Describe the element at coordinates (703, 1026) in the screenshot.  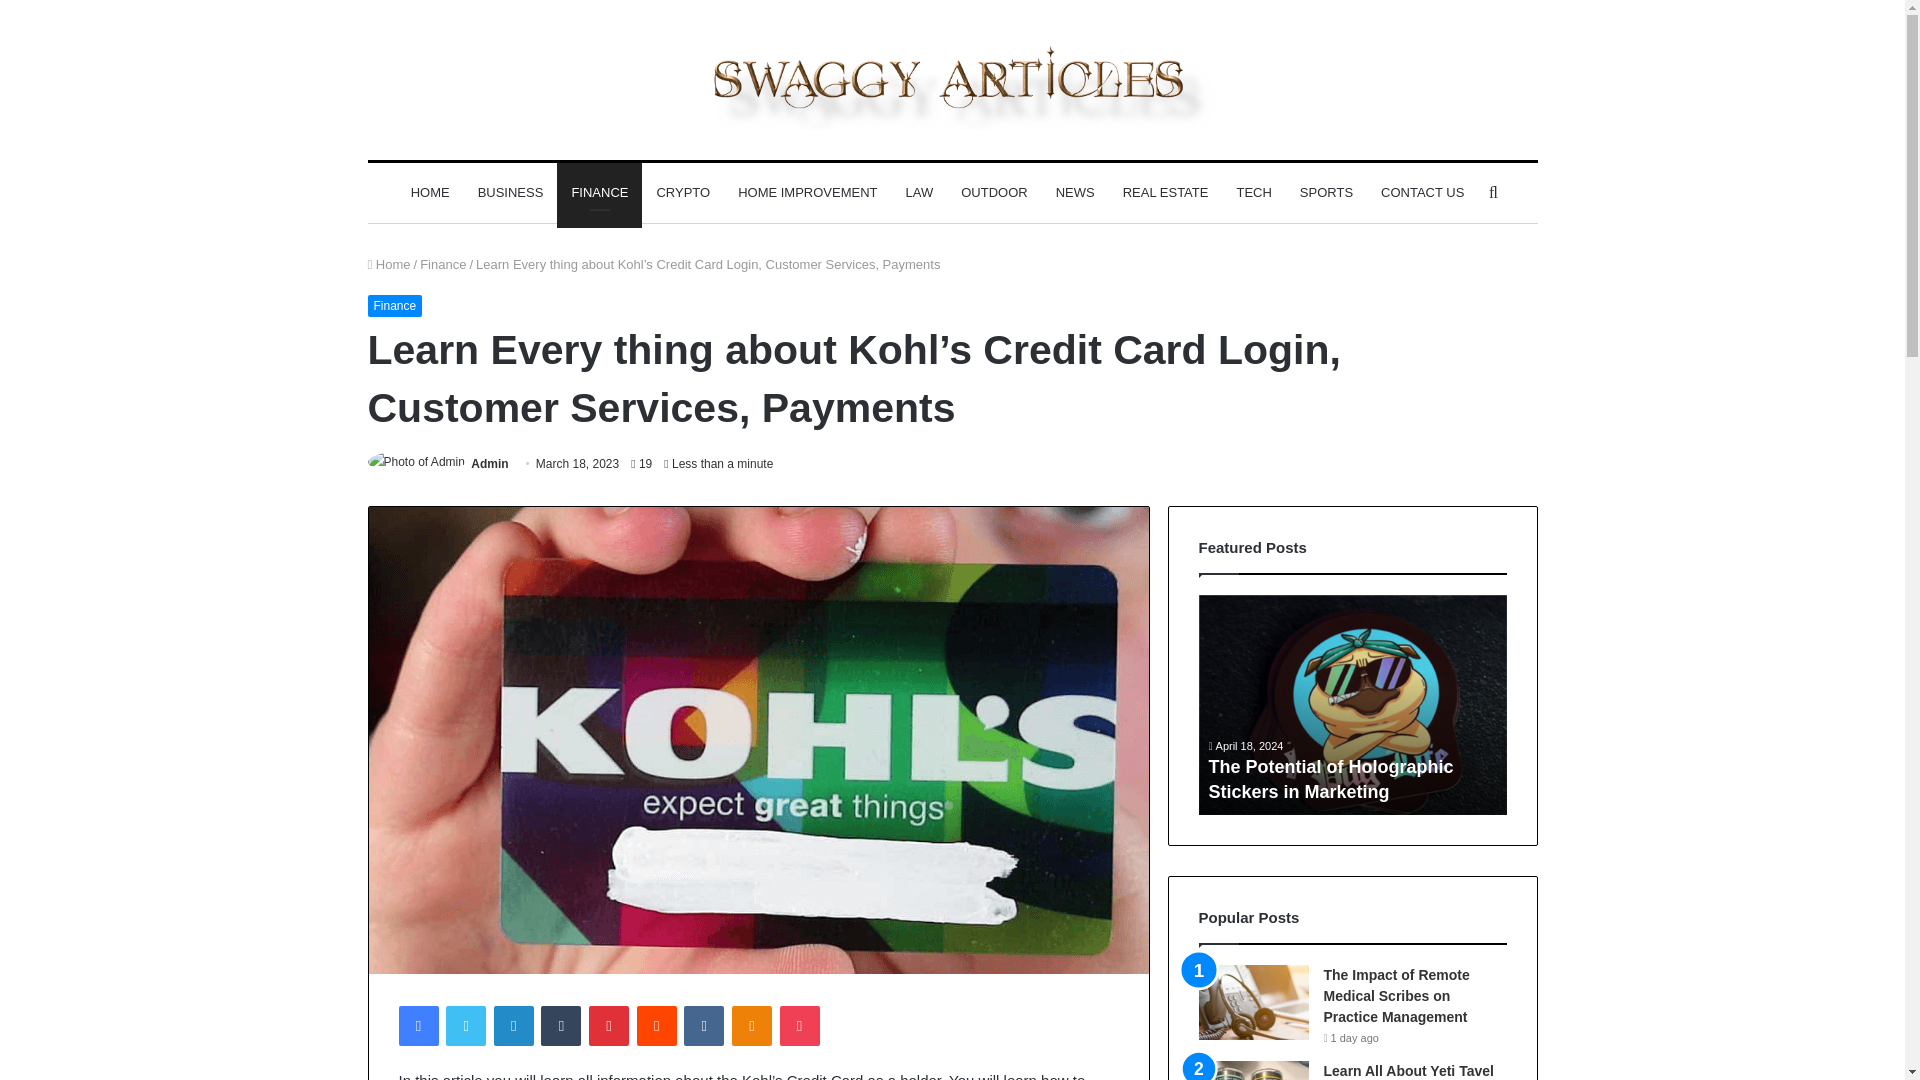
I see `VKontakte` at that location.